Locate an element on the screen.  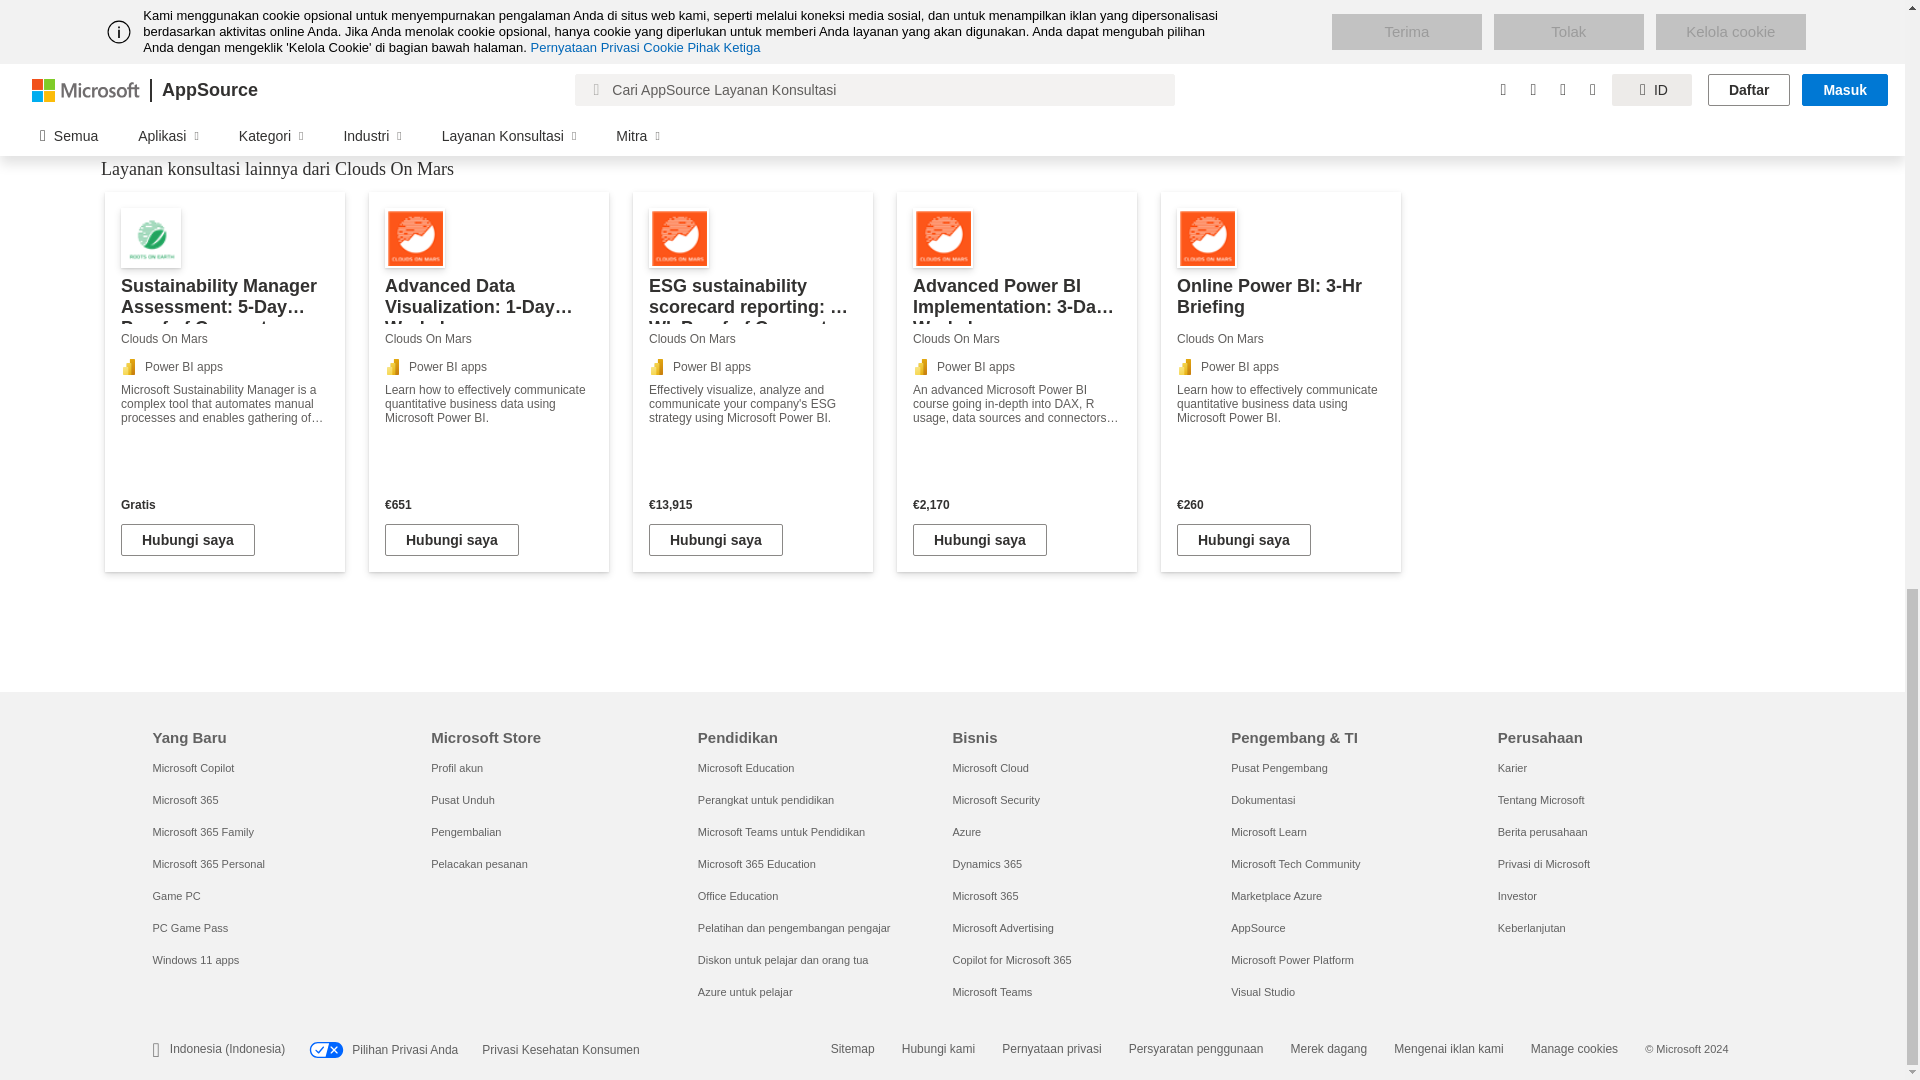
Hubungi saya is located at coordinates (1244, 540).